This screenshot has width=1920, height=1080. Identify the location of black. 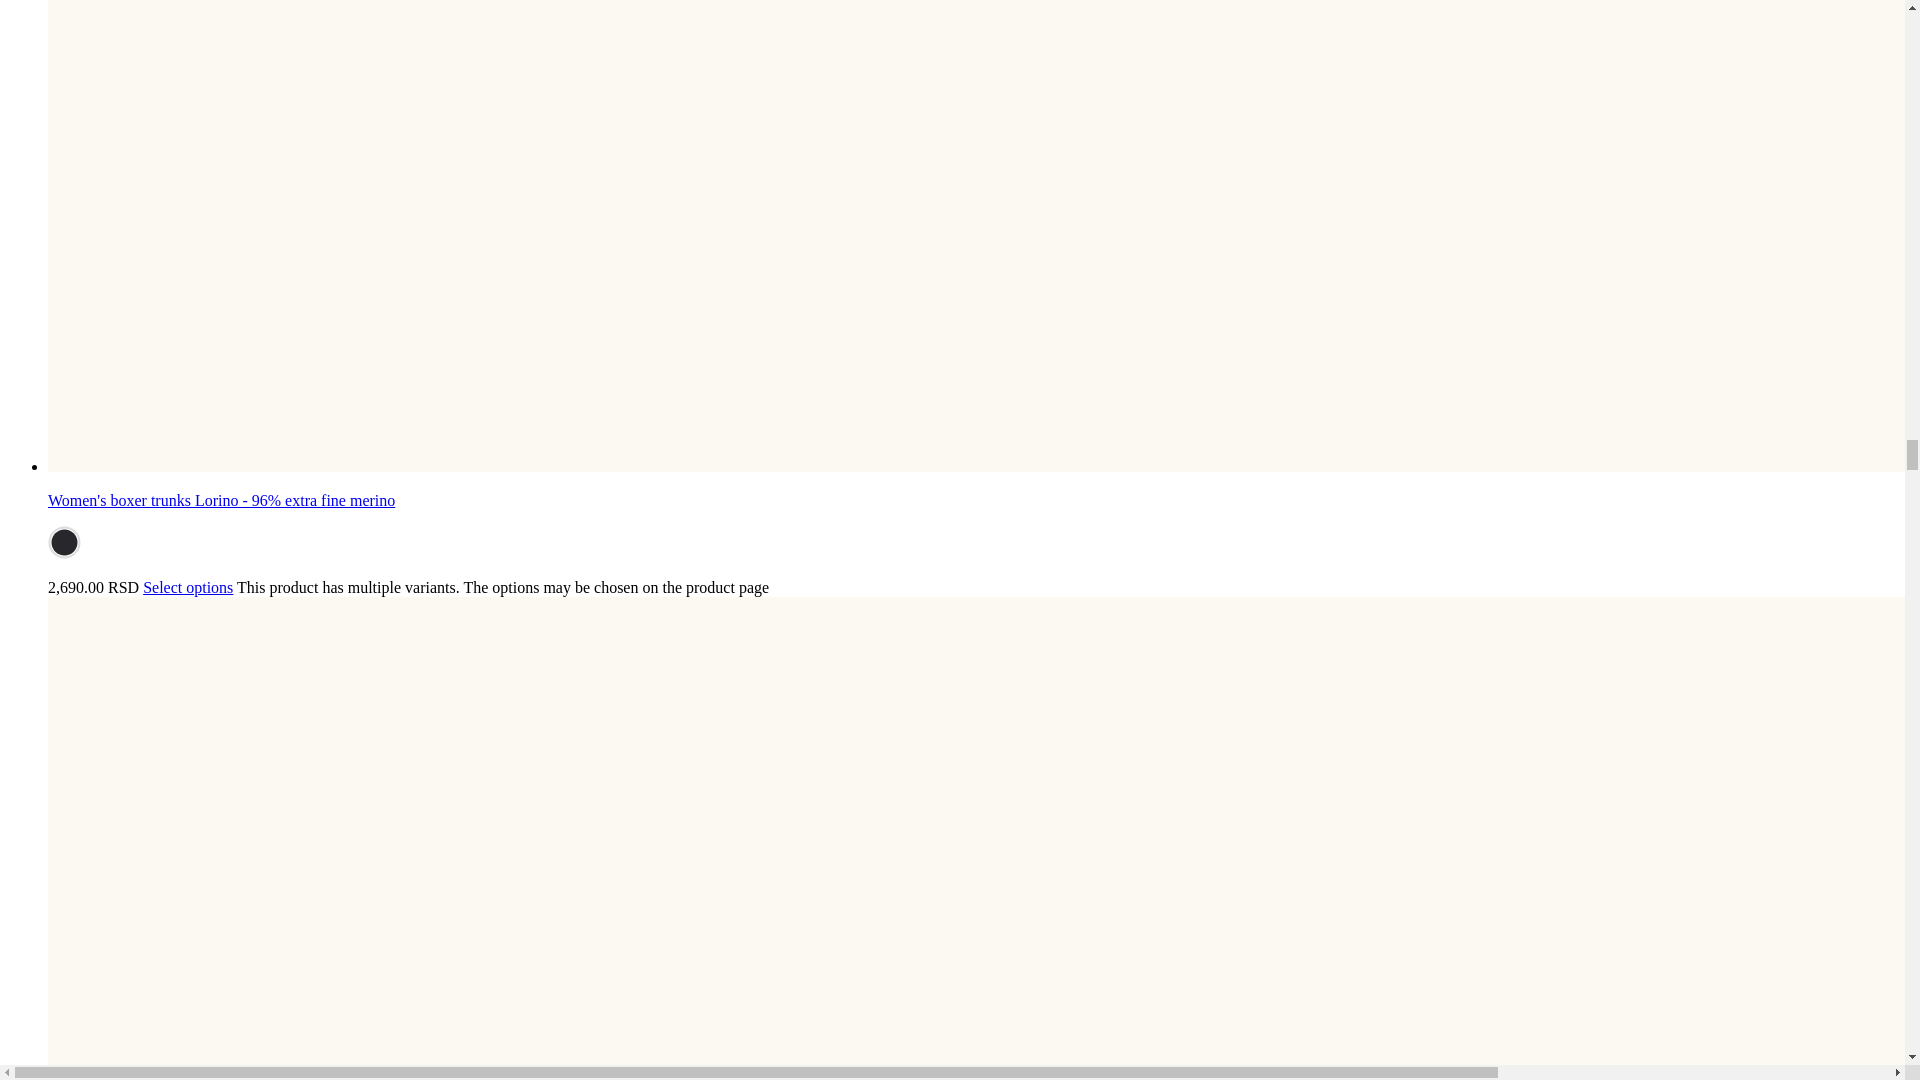
(64, 542).